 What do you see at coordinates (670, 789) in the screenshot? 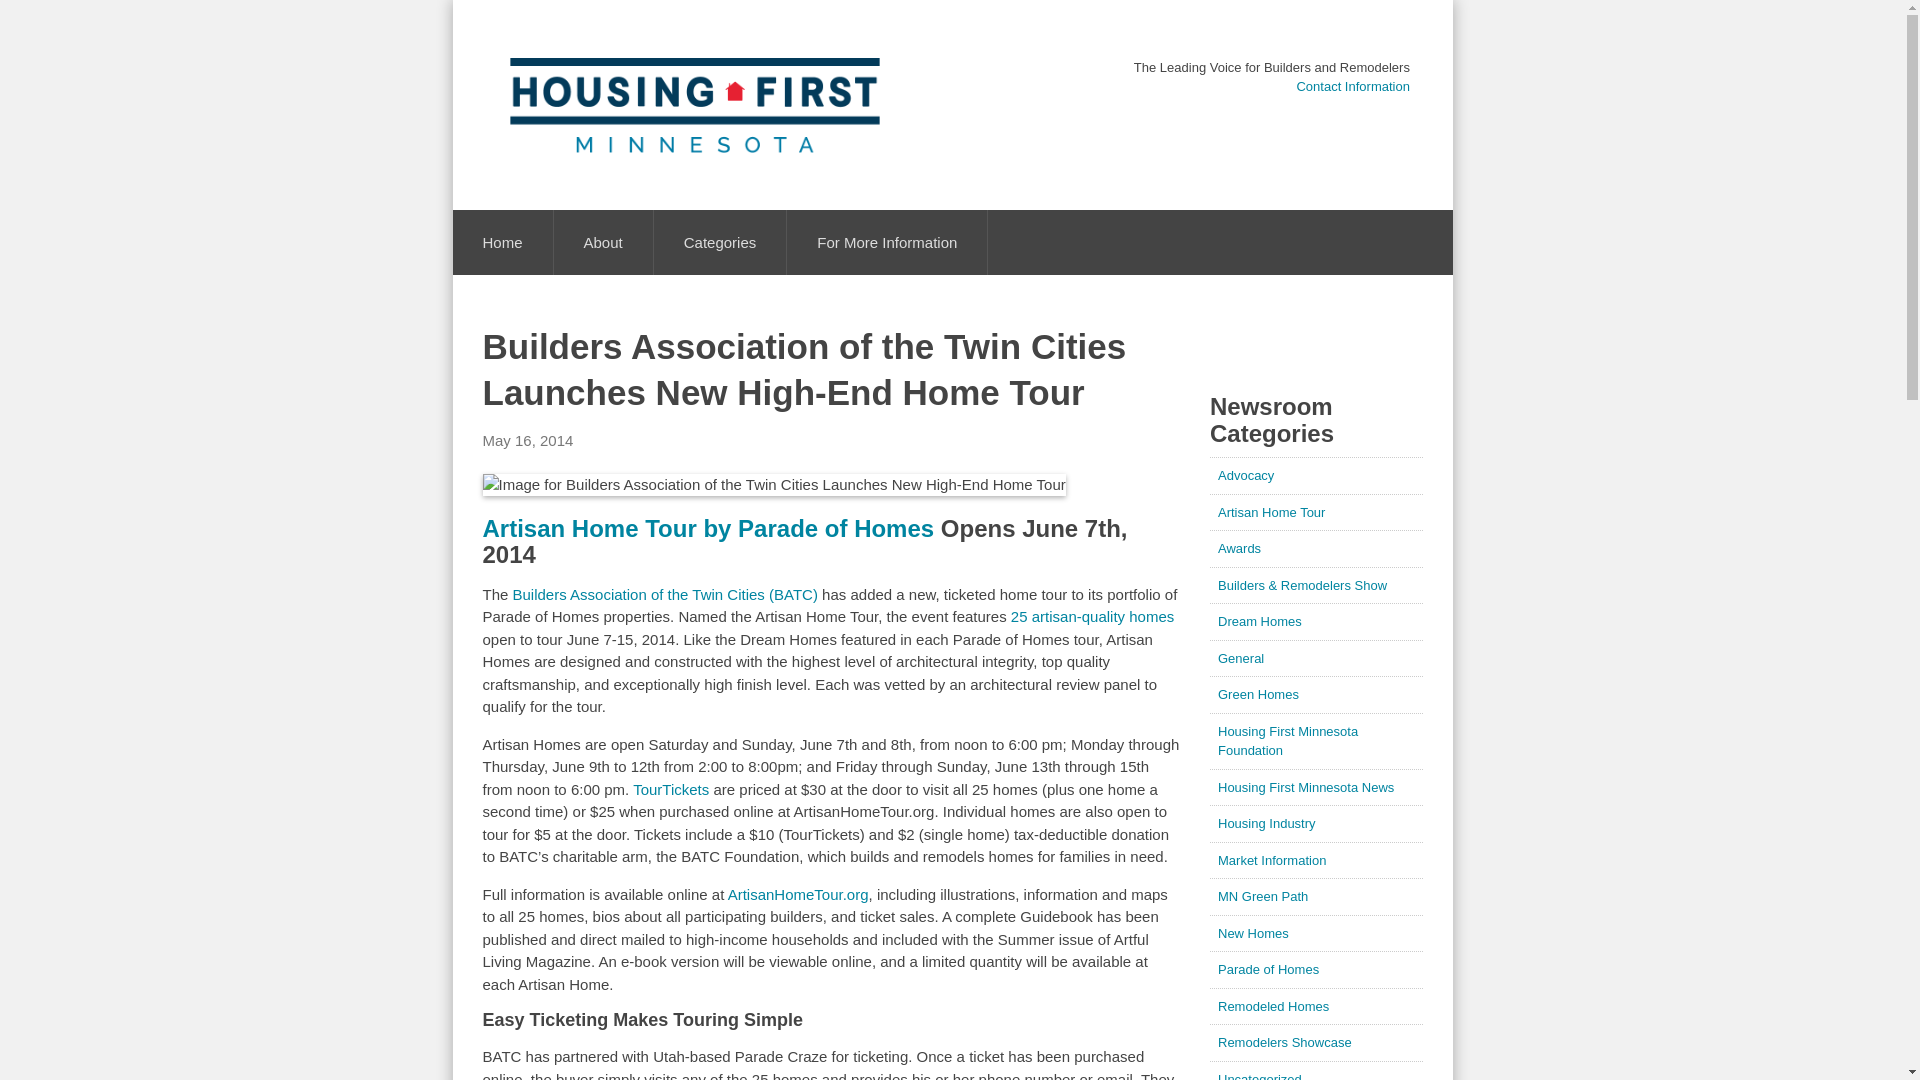
I see `TourTickets` at bounding box center [670, 789].